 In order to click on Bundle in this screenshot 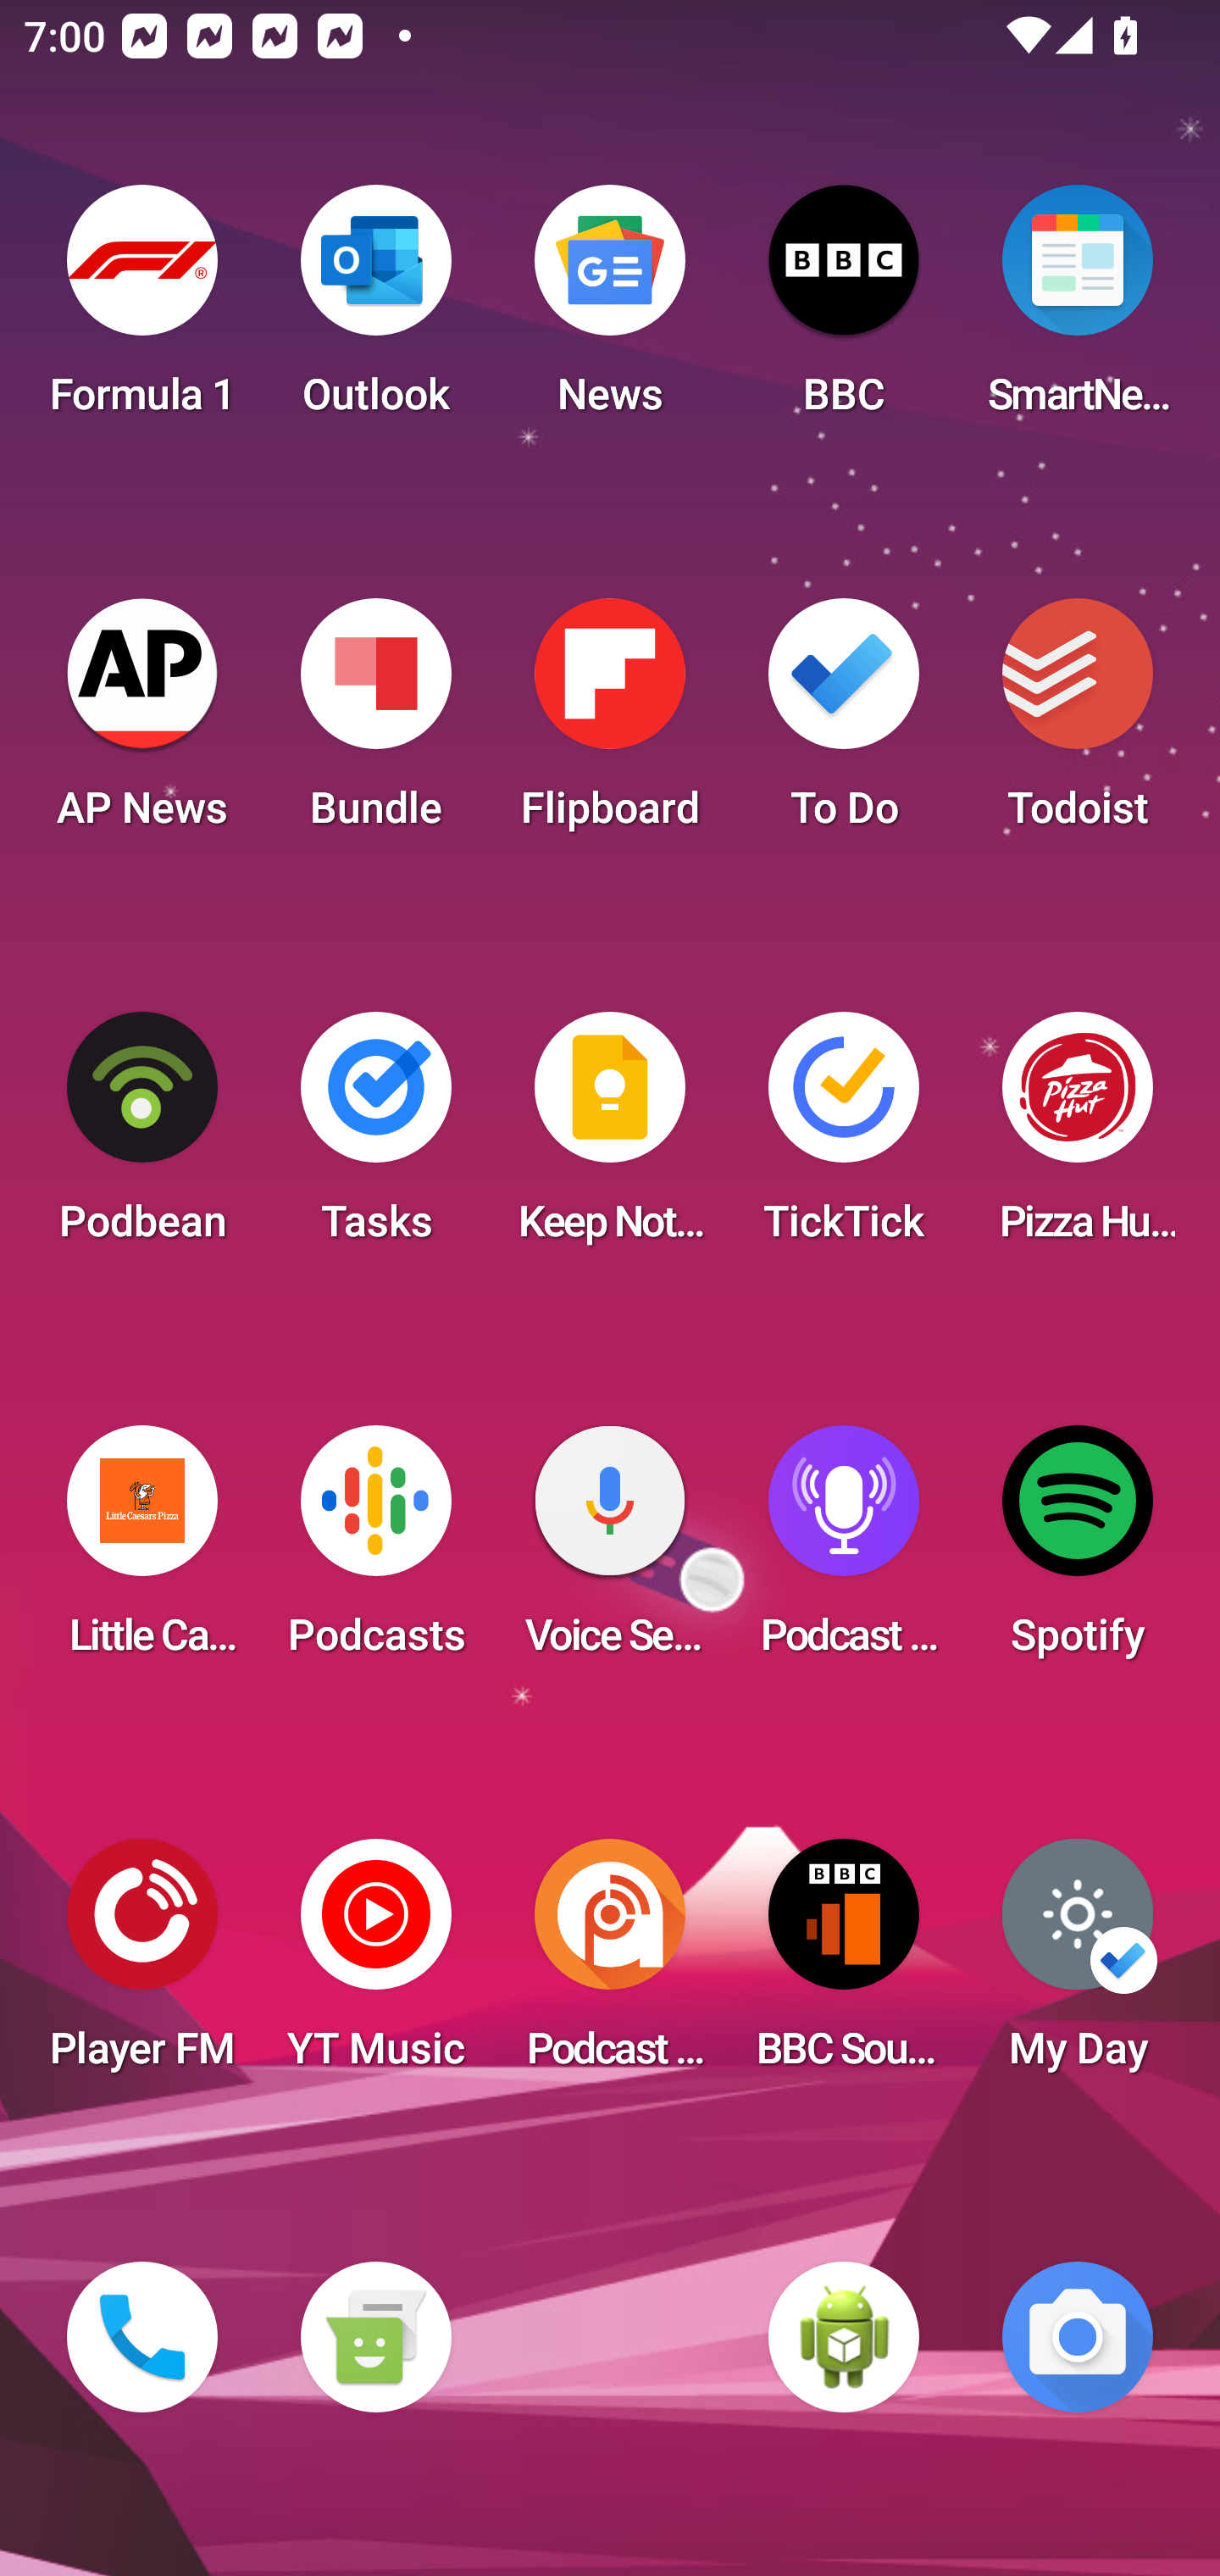, I will do `click(375, 724)`.